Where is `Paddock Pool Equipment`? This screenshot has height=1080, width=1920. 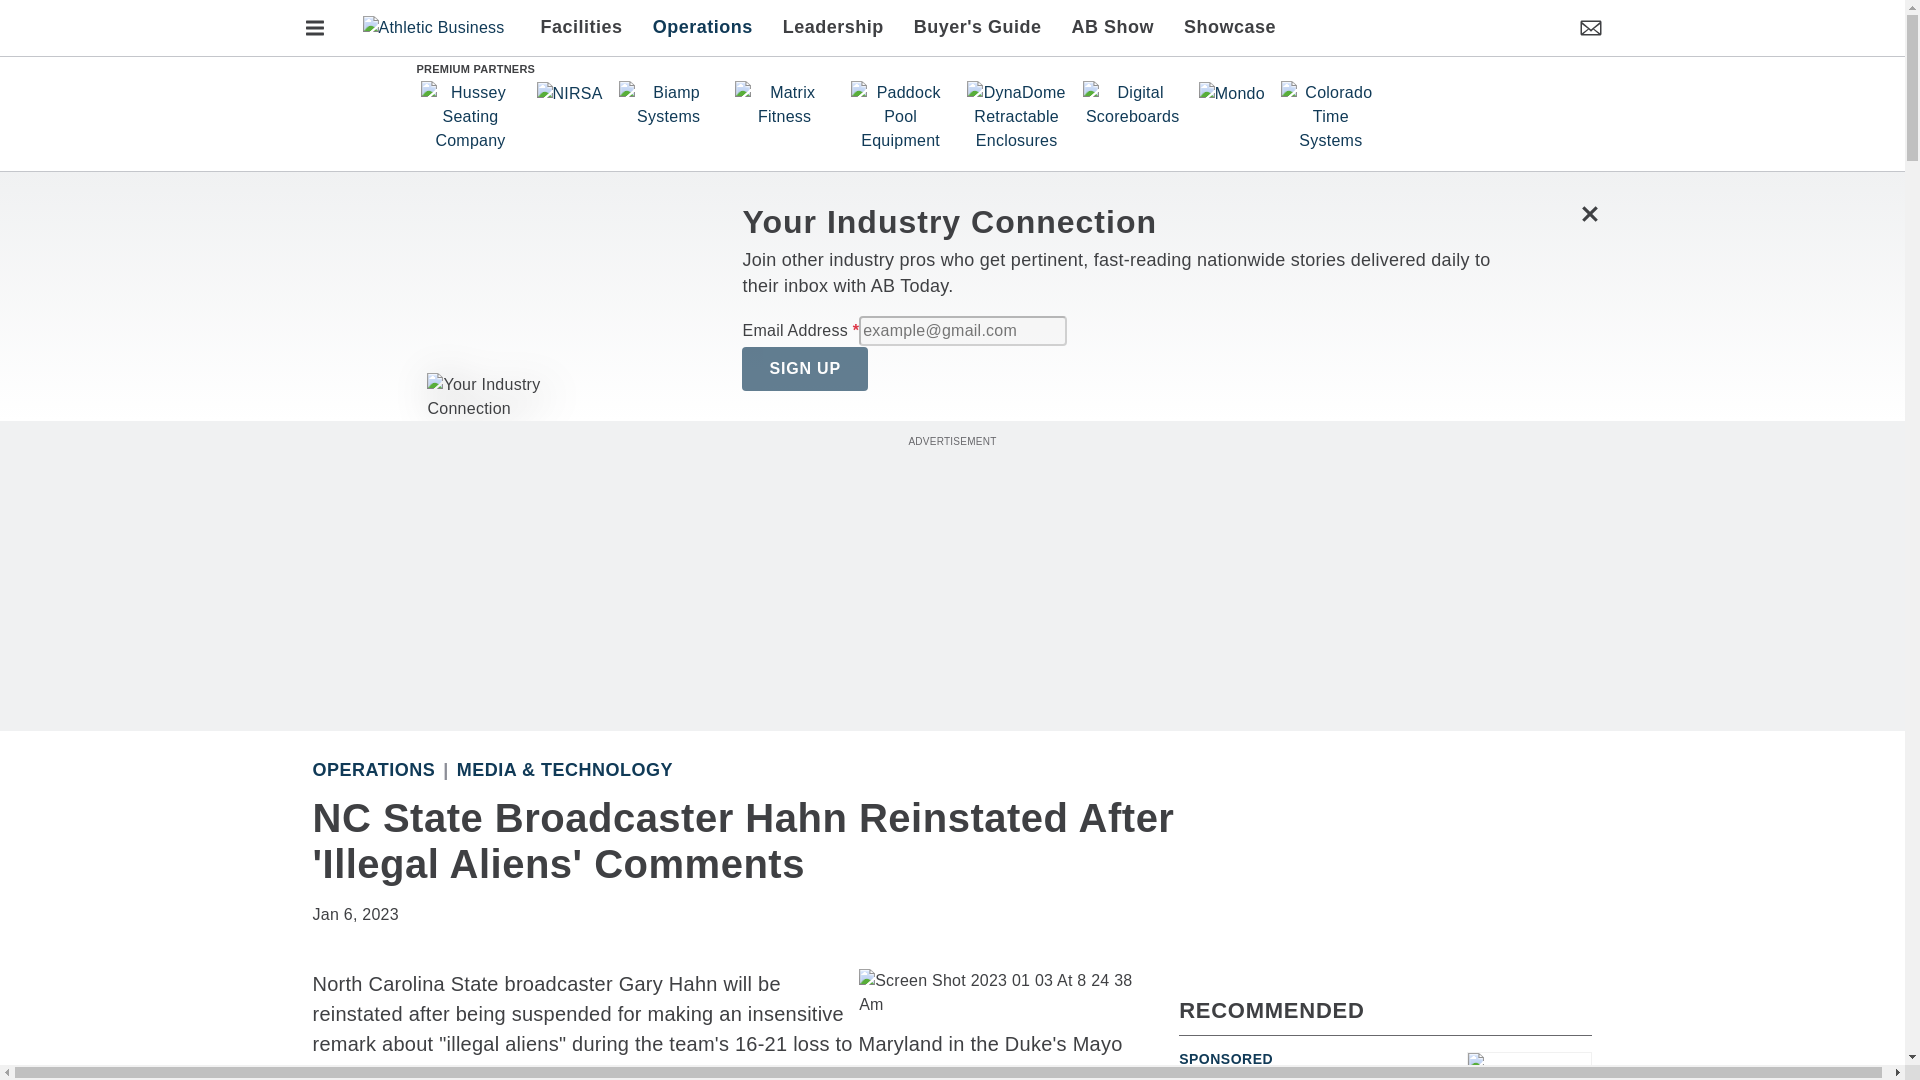
Paddock Pool Equipment is located at coordinates (900, 117).